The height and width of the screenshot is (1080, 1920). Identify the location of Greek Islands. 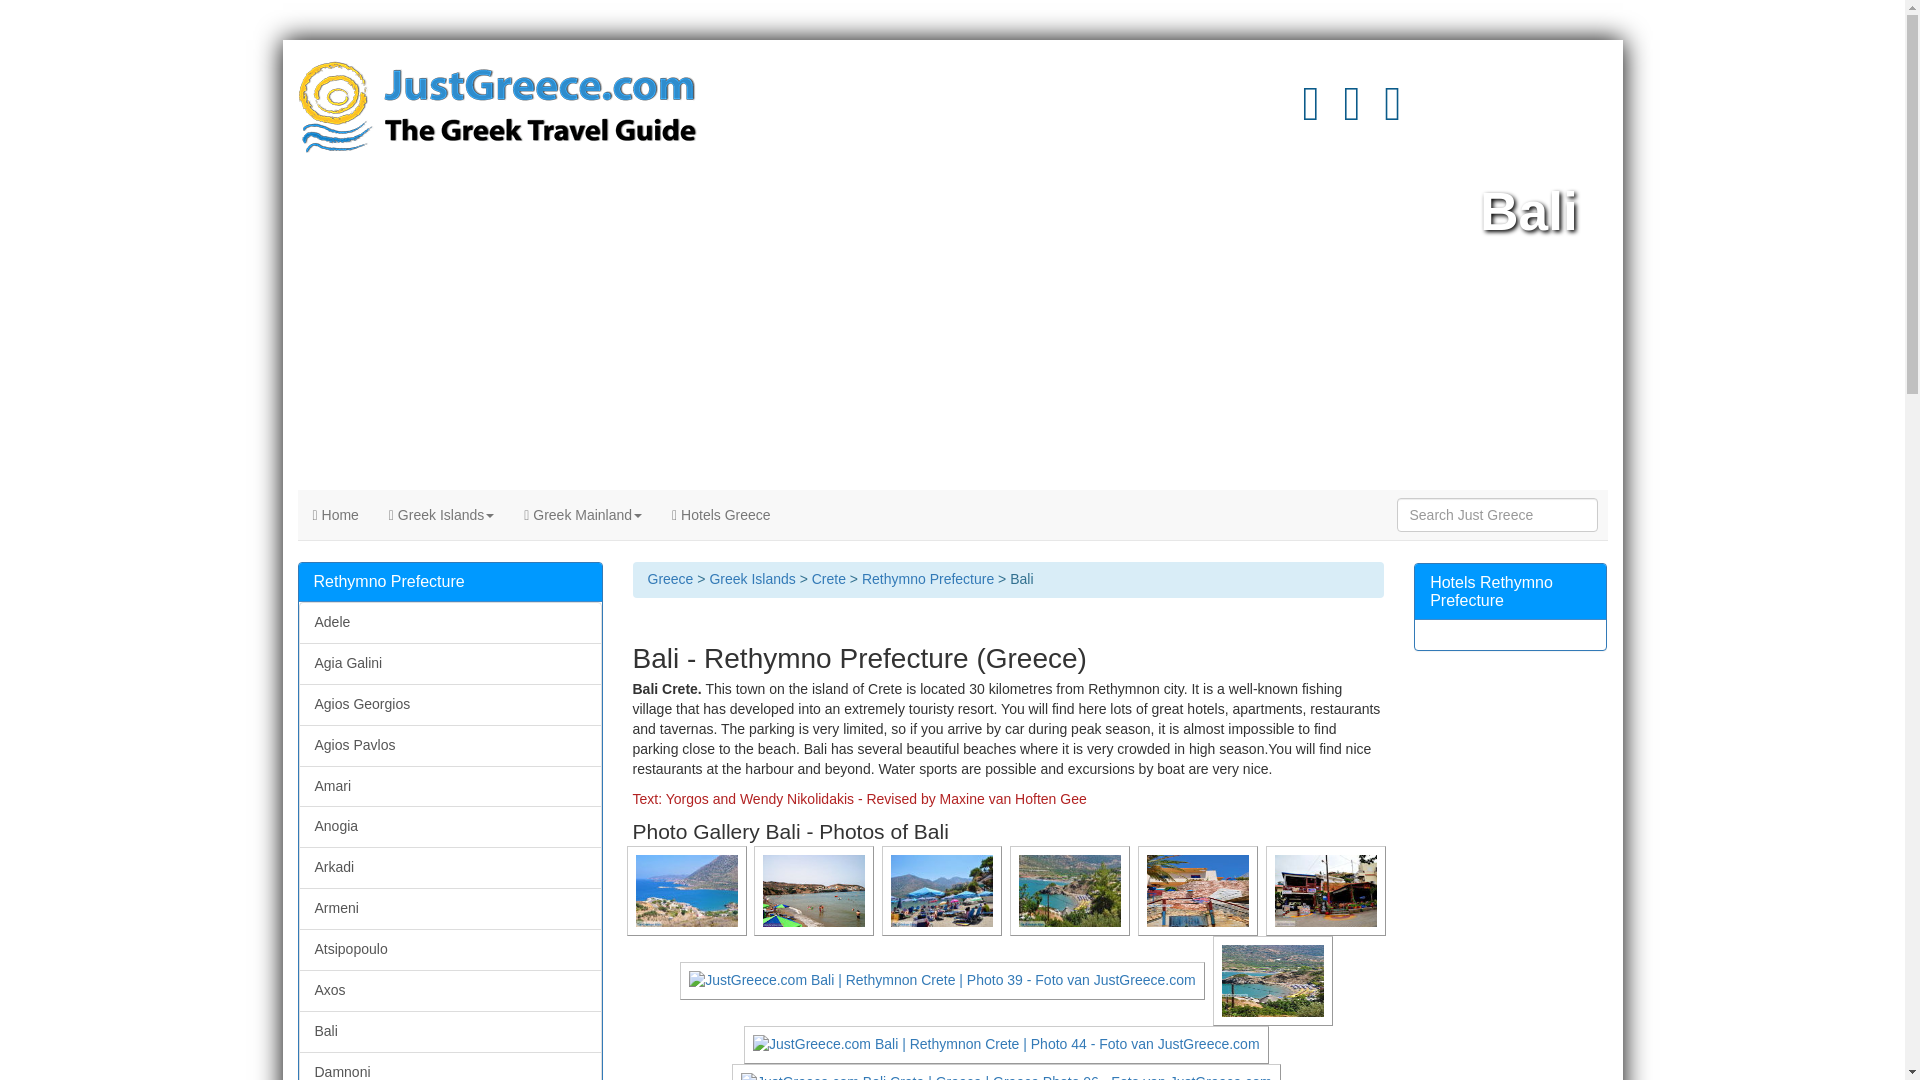
(441, 515).